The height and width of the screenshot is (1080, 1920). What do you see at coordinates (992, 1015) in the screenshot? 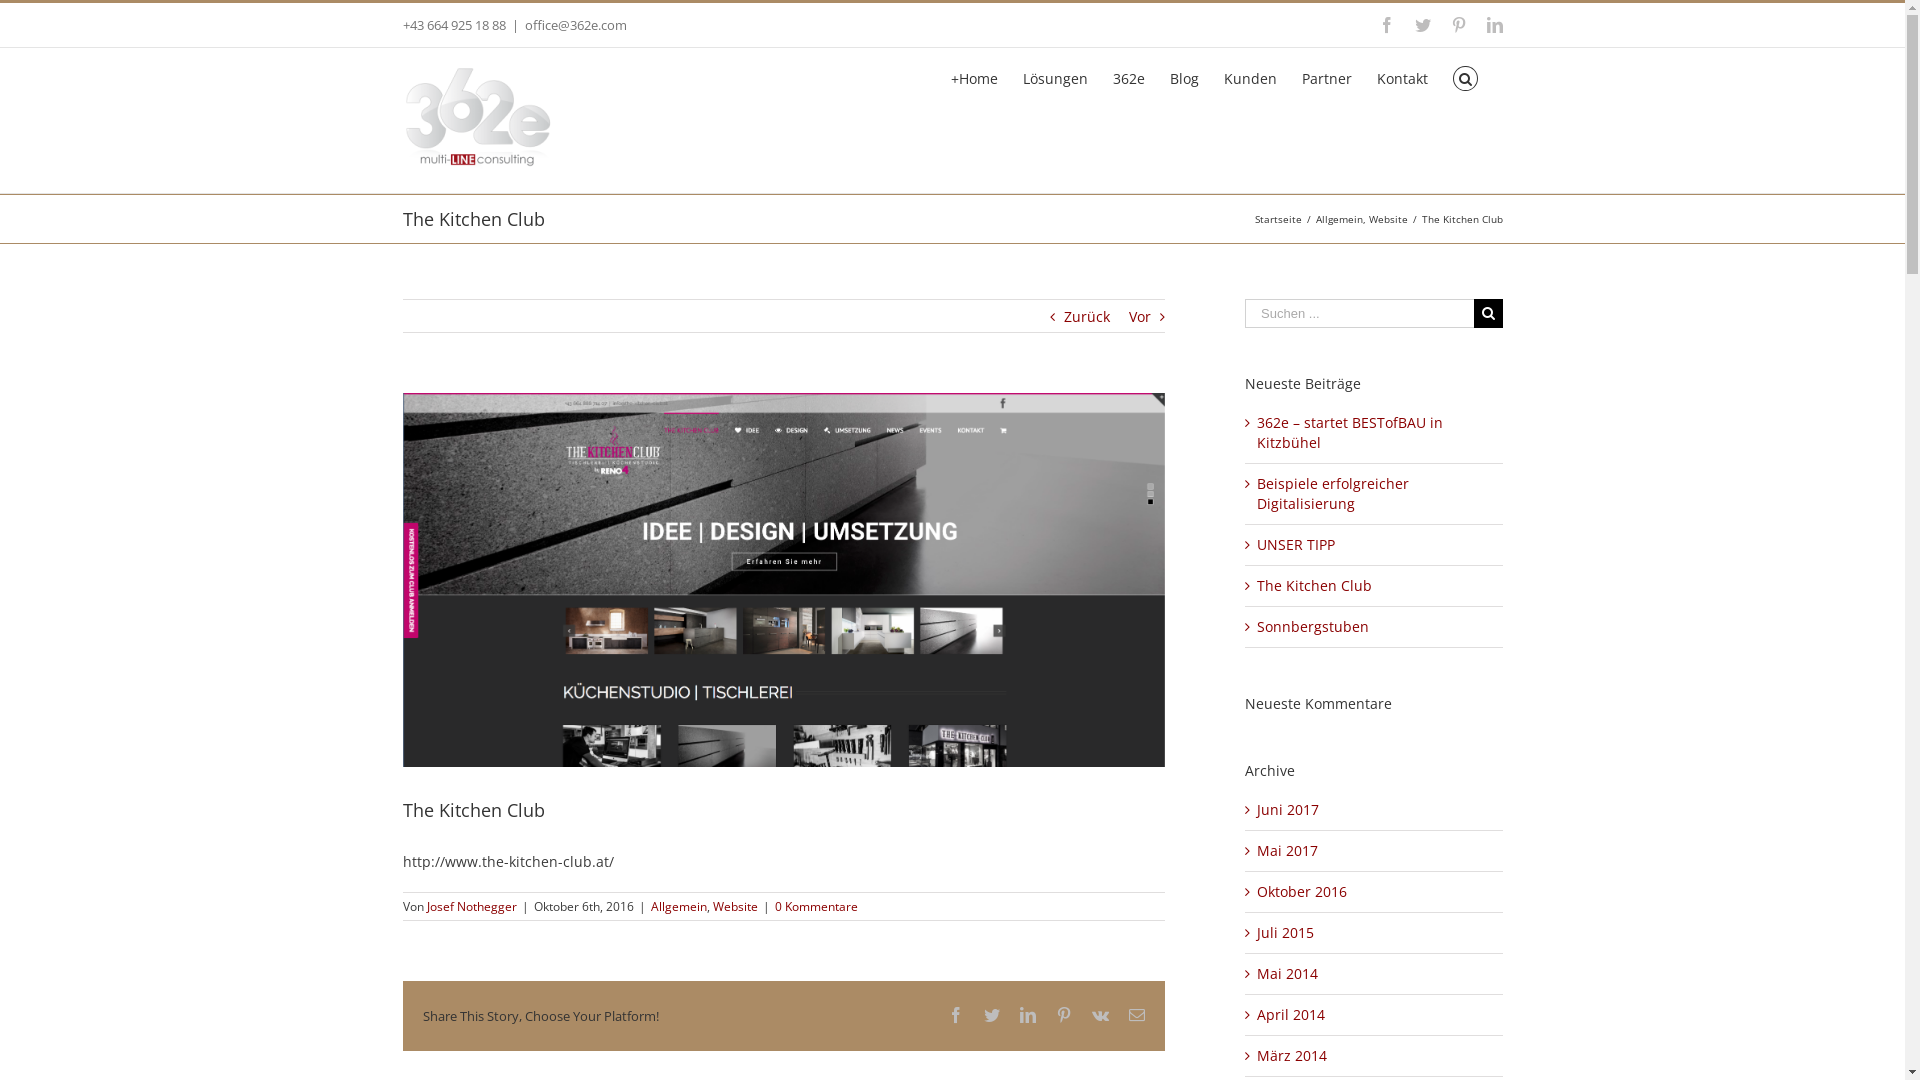
I see `Twitter` at bounding box center [992, 1015].